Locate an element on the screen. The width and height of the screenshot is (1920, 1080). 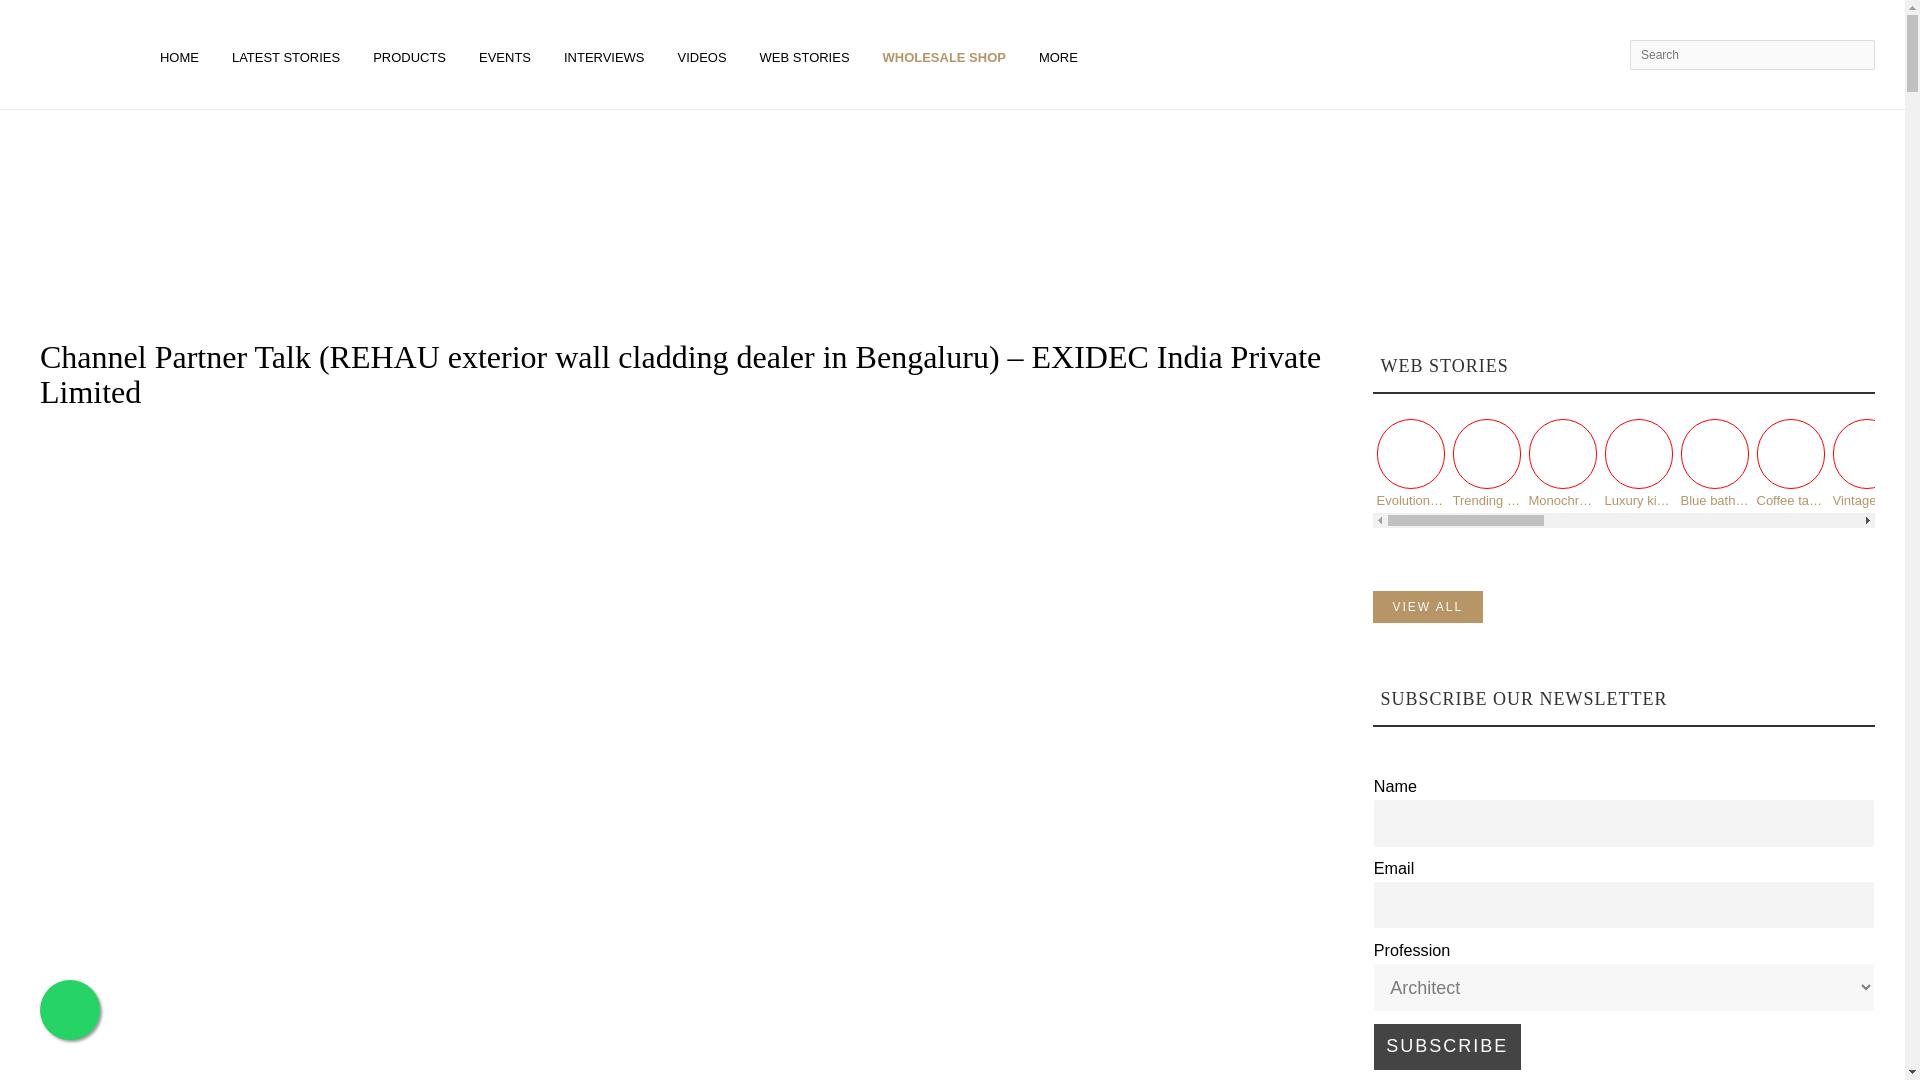
HOME is located at coordinates (182, 54).